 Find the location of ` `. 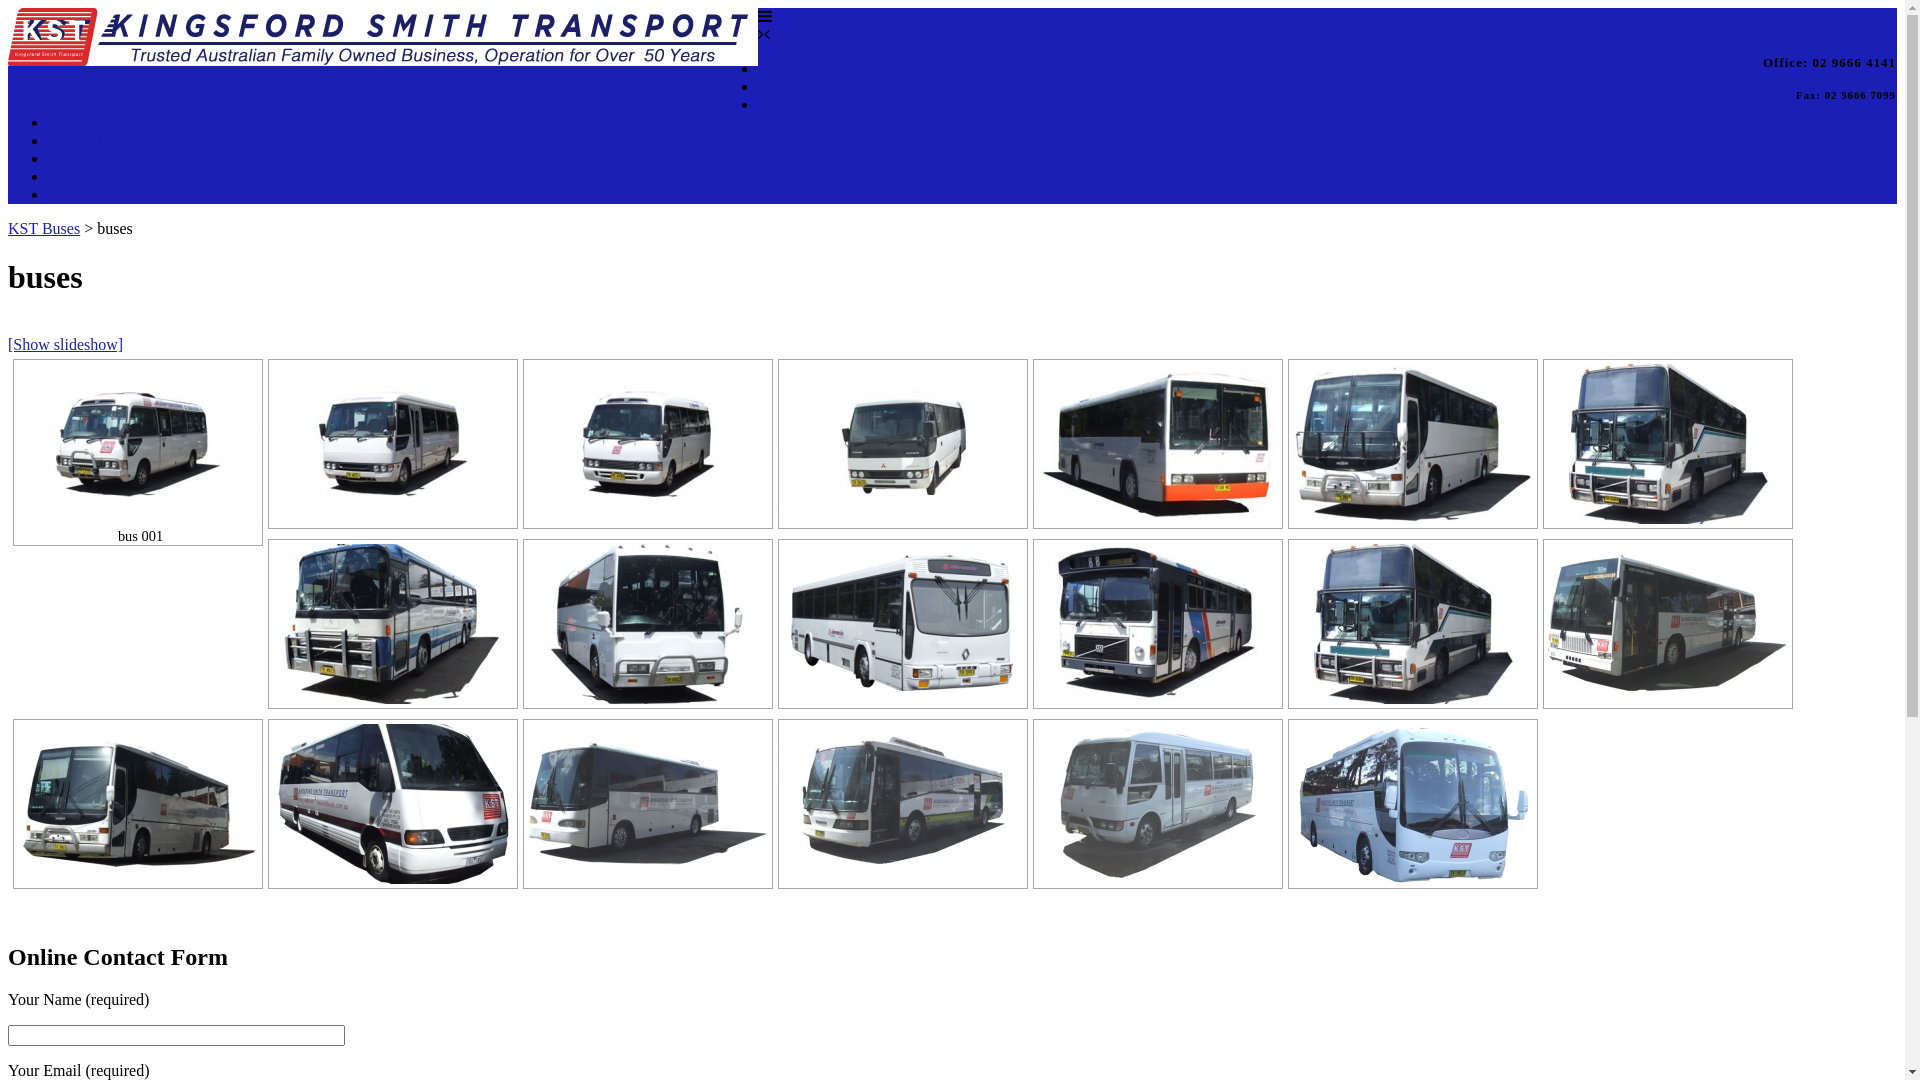

  is located at coordinates (903, 804).